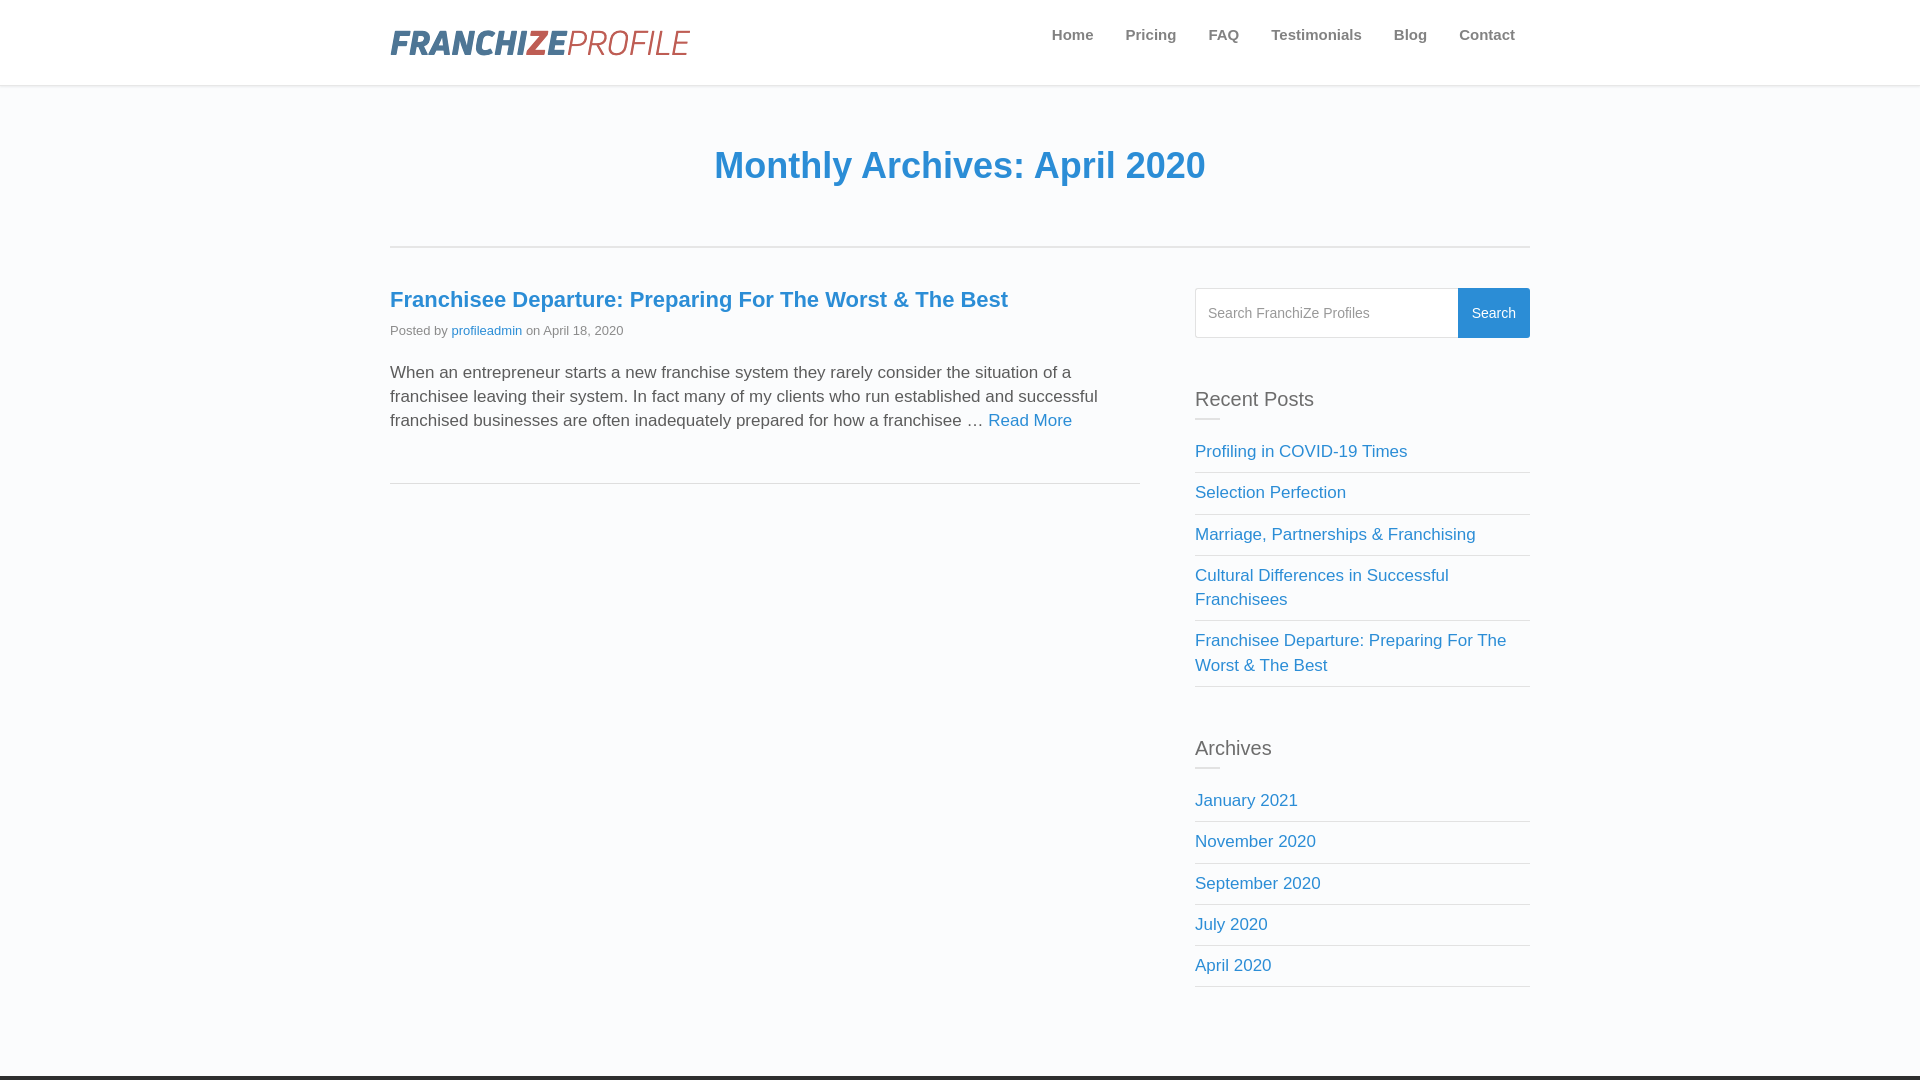 This screenshot has height=1080, width=1920. What do you see at coordinates (1232, 924) in the screenshot?
I see `July 2020` at bounding box center [1232, 924].